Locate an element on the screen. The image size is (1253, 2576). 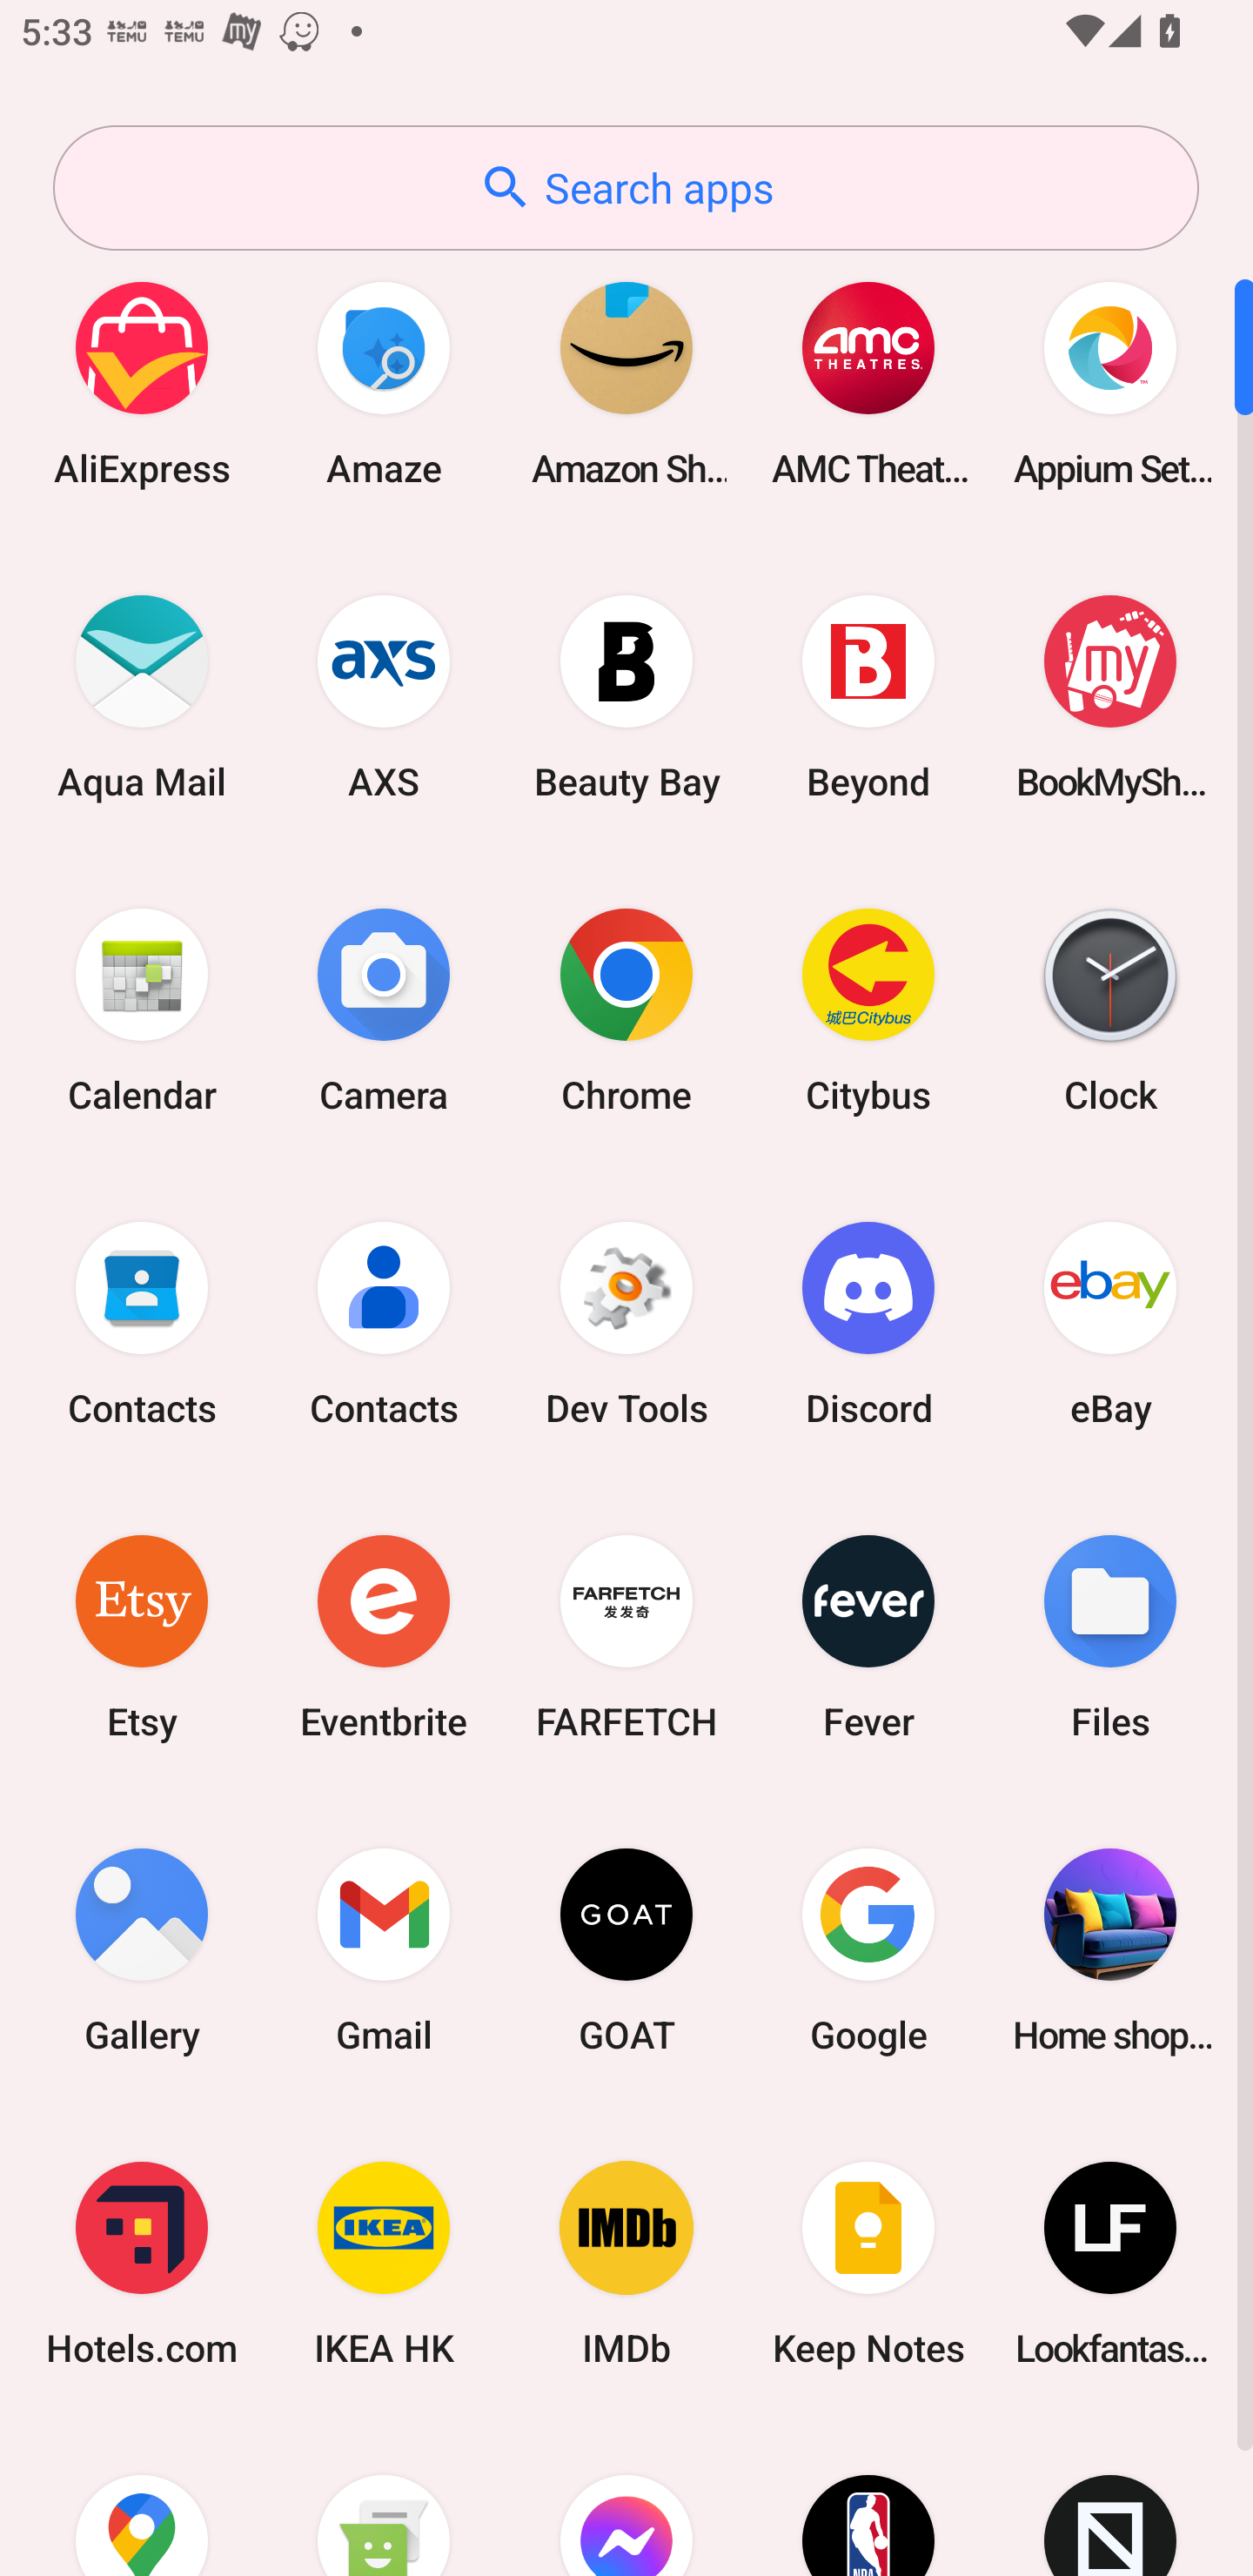
Files is located at coordinates (1110, 1636).